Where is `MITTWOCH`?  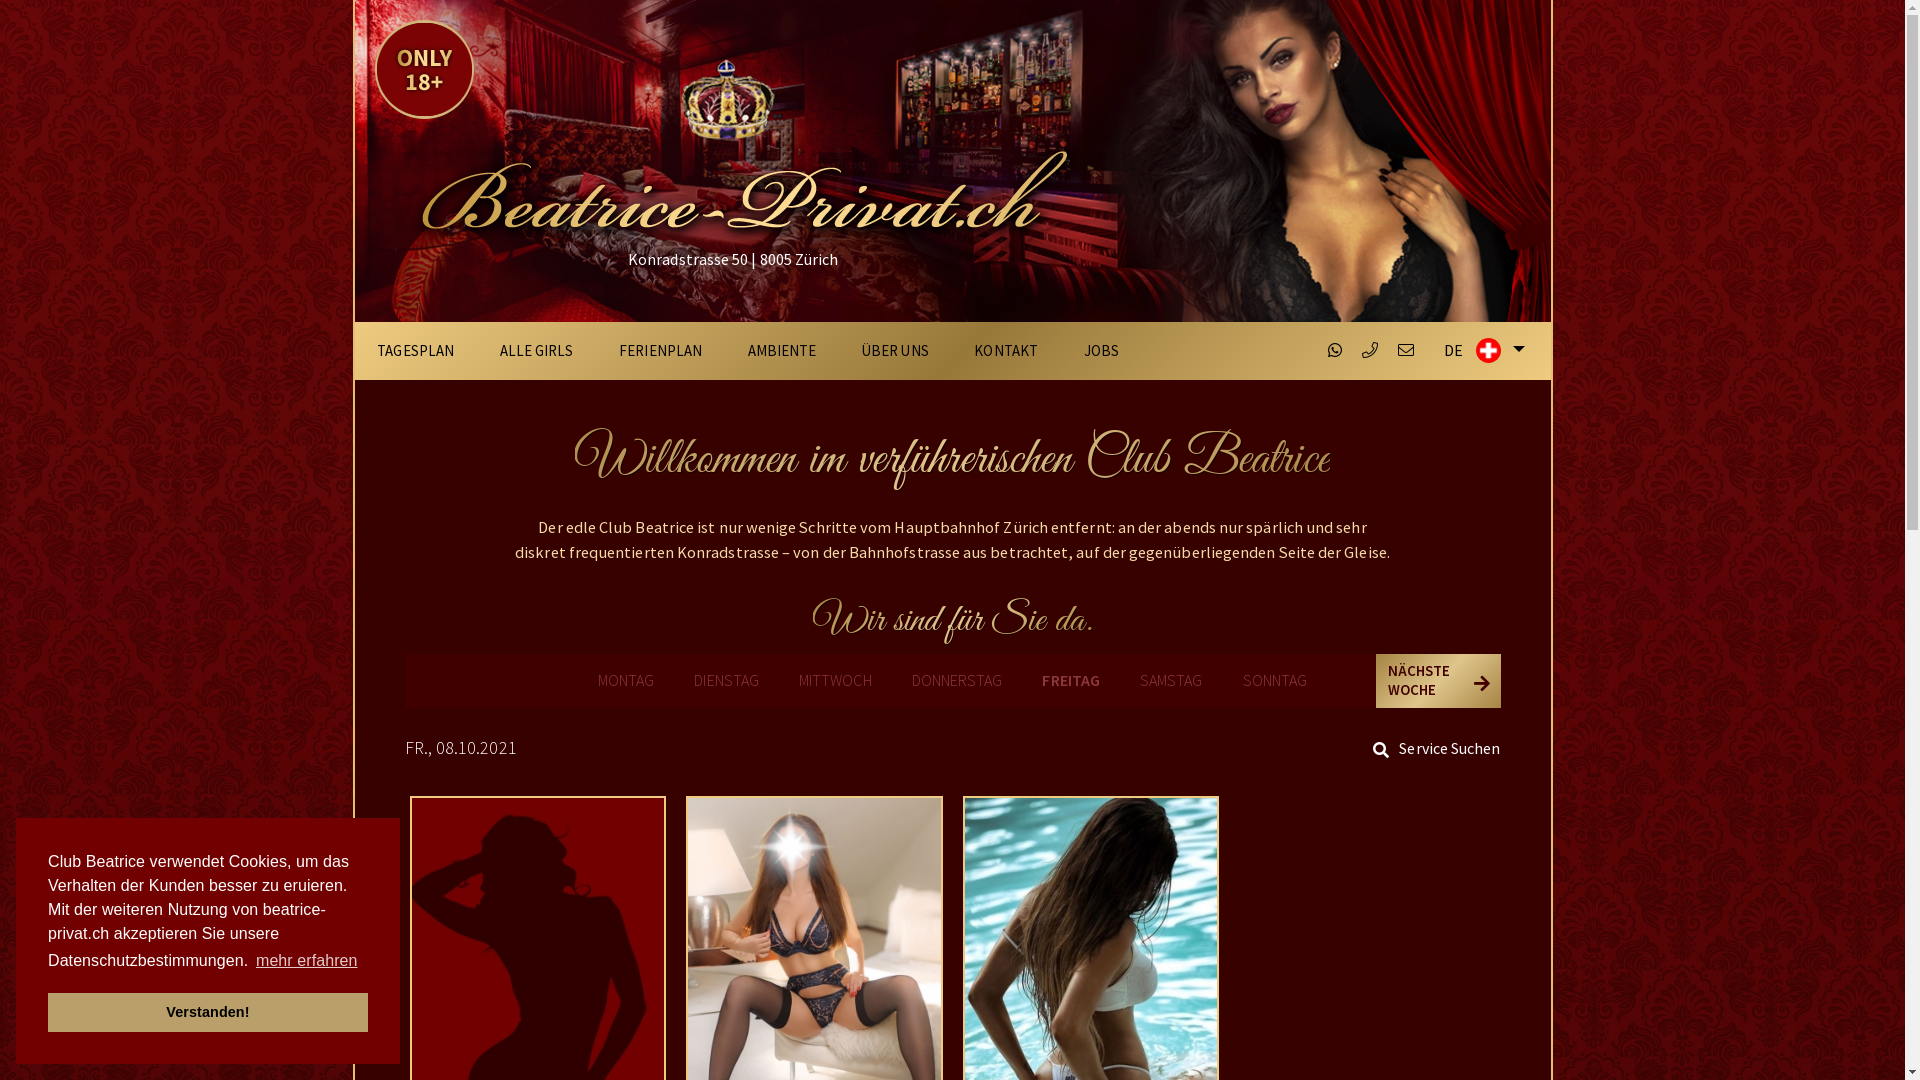
MITTWOCH is located at coordinates (836, 681).